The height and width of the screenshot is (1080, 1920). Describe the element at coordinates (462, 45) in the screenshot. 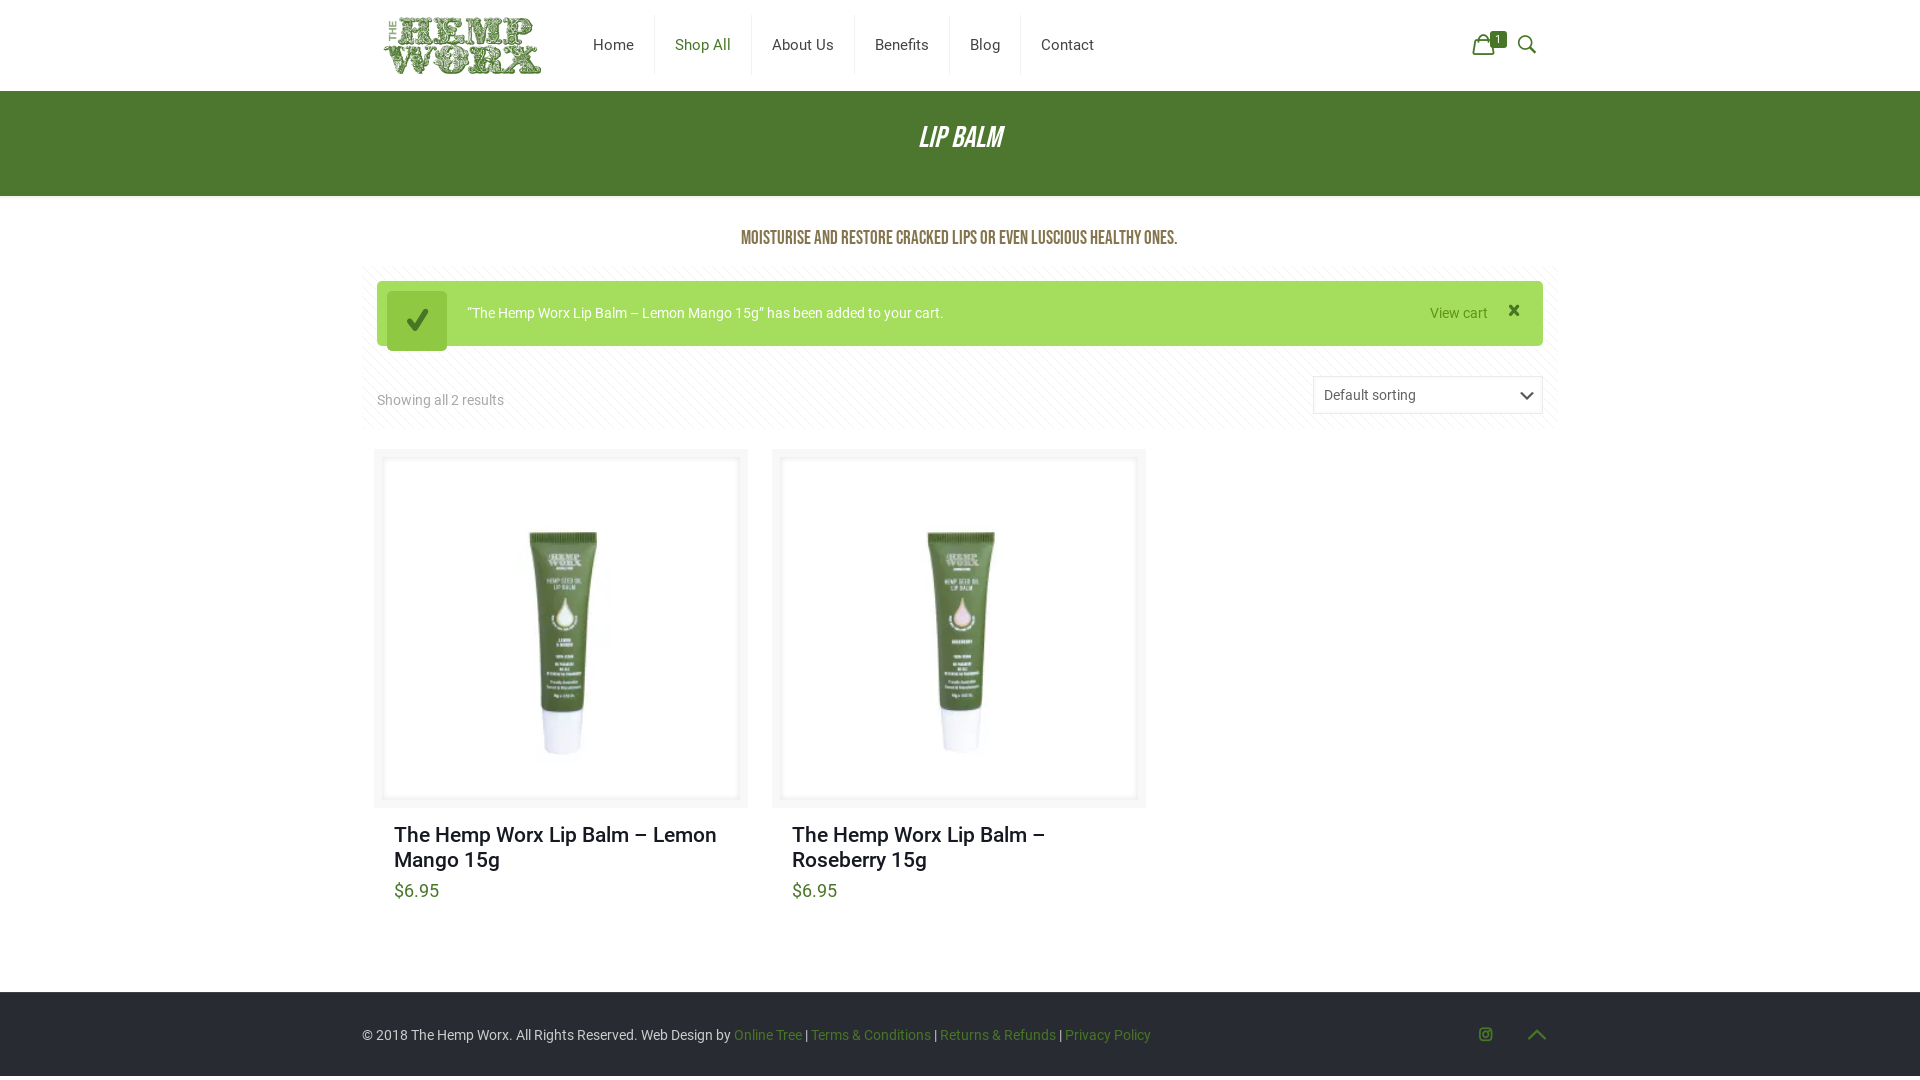

I see `HempWorx` at that location.